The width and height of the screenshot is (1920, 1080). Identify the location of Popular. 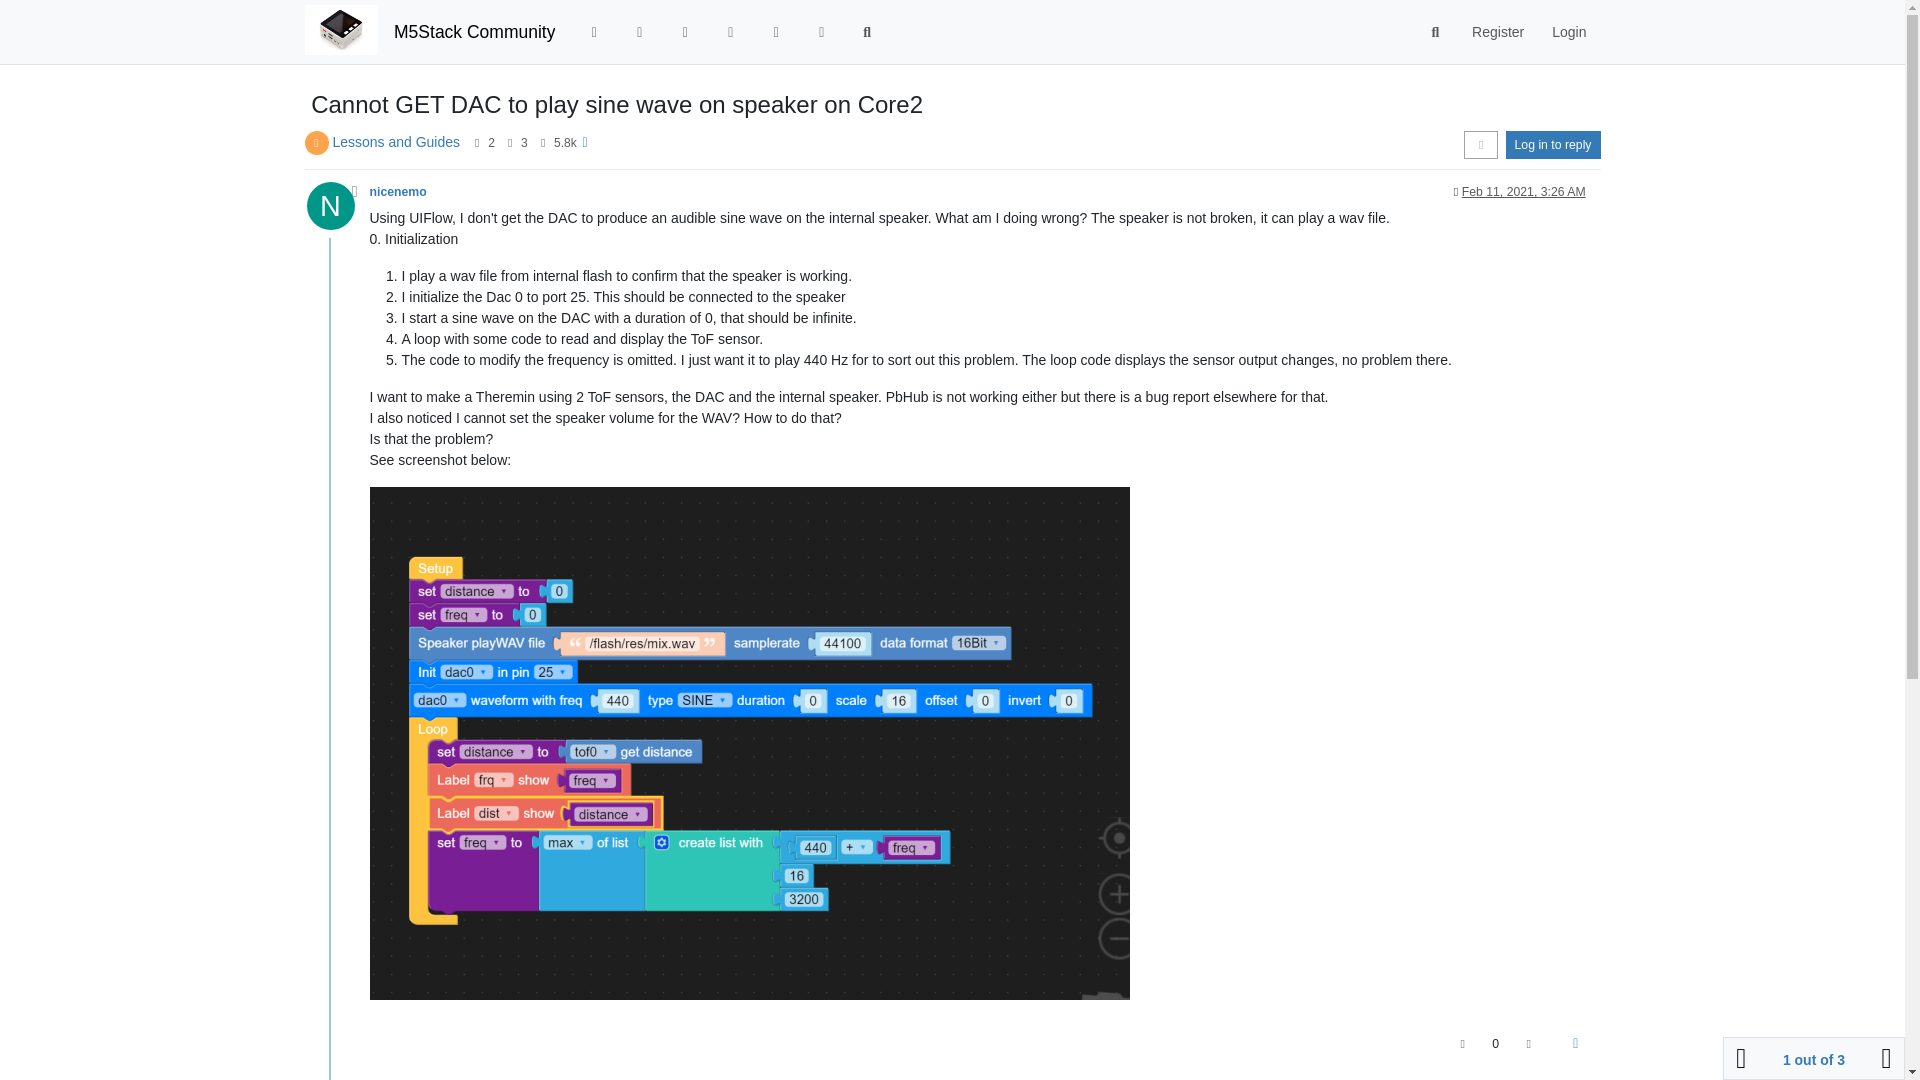
(731, 32).